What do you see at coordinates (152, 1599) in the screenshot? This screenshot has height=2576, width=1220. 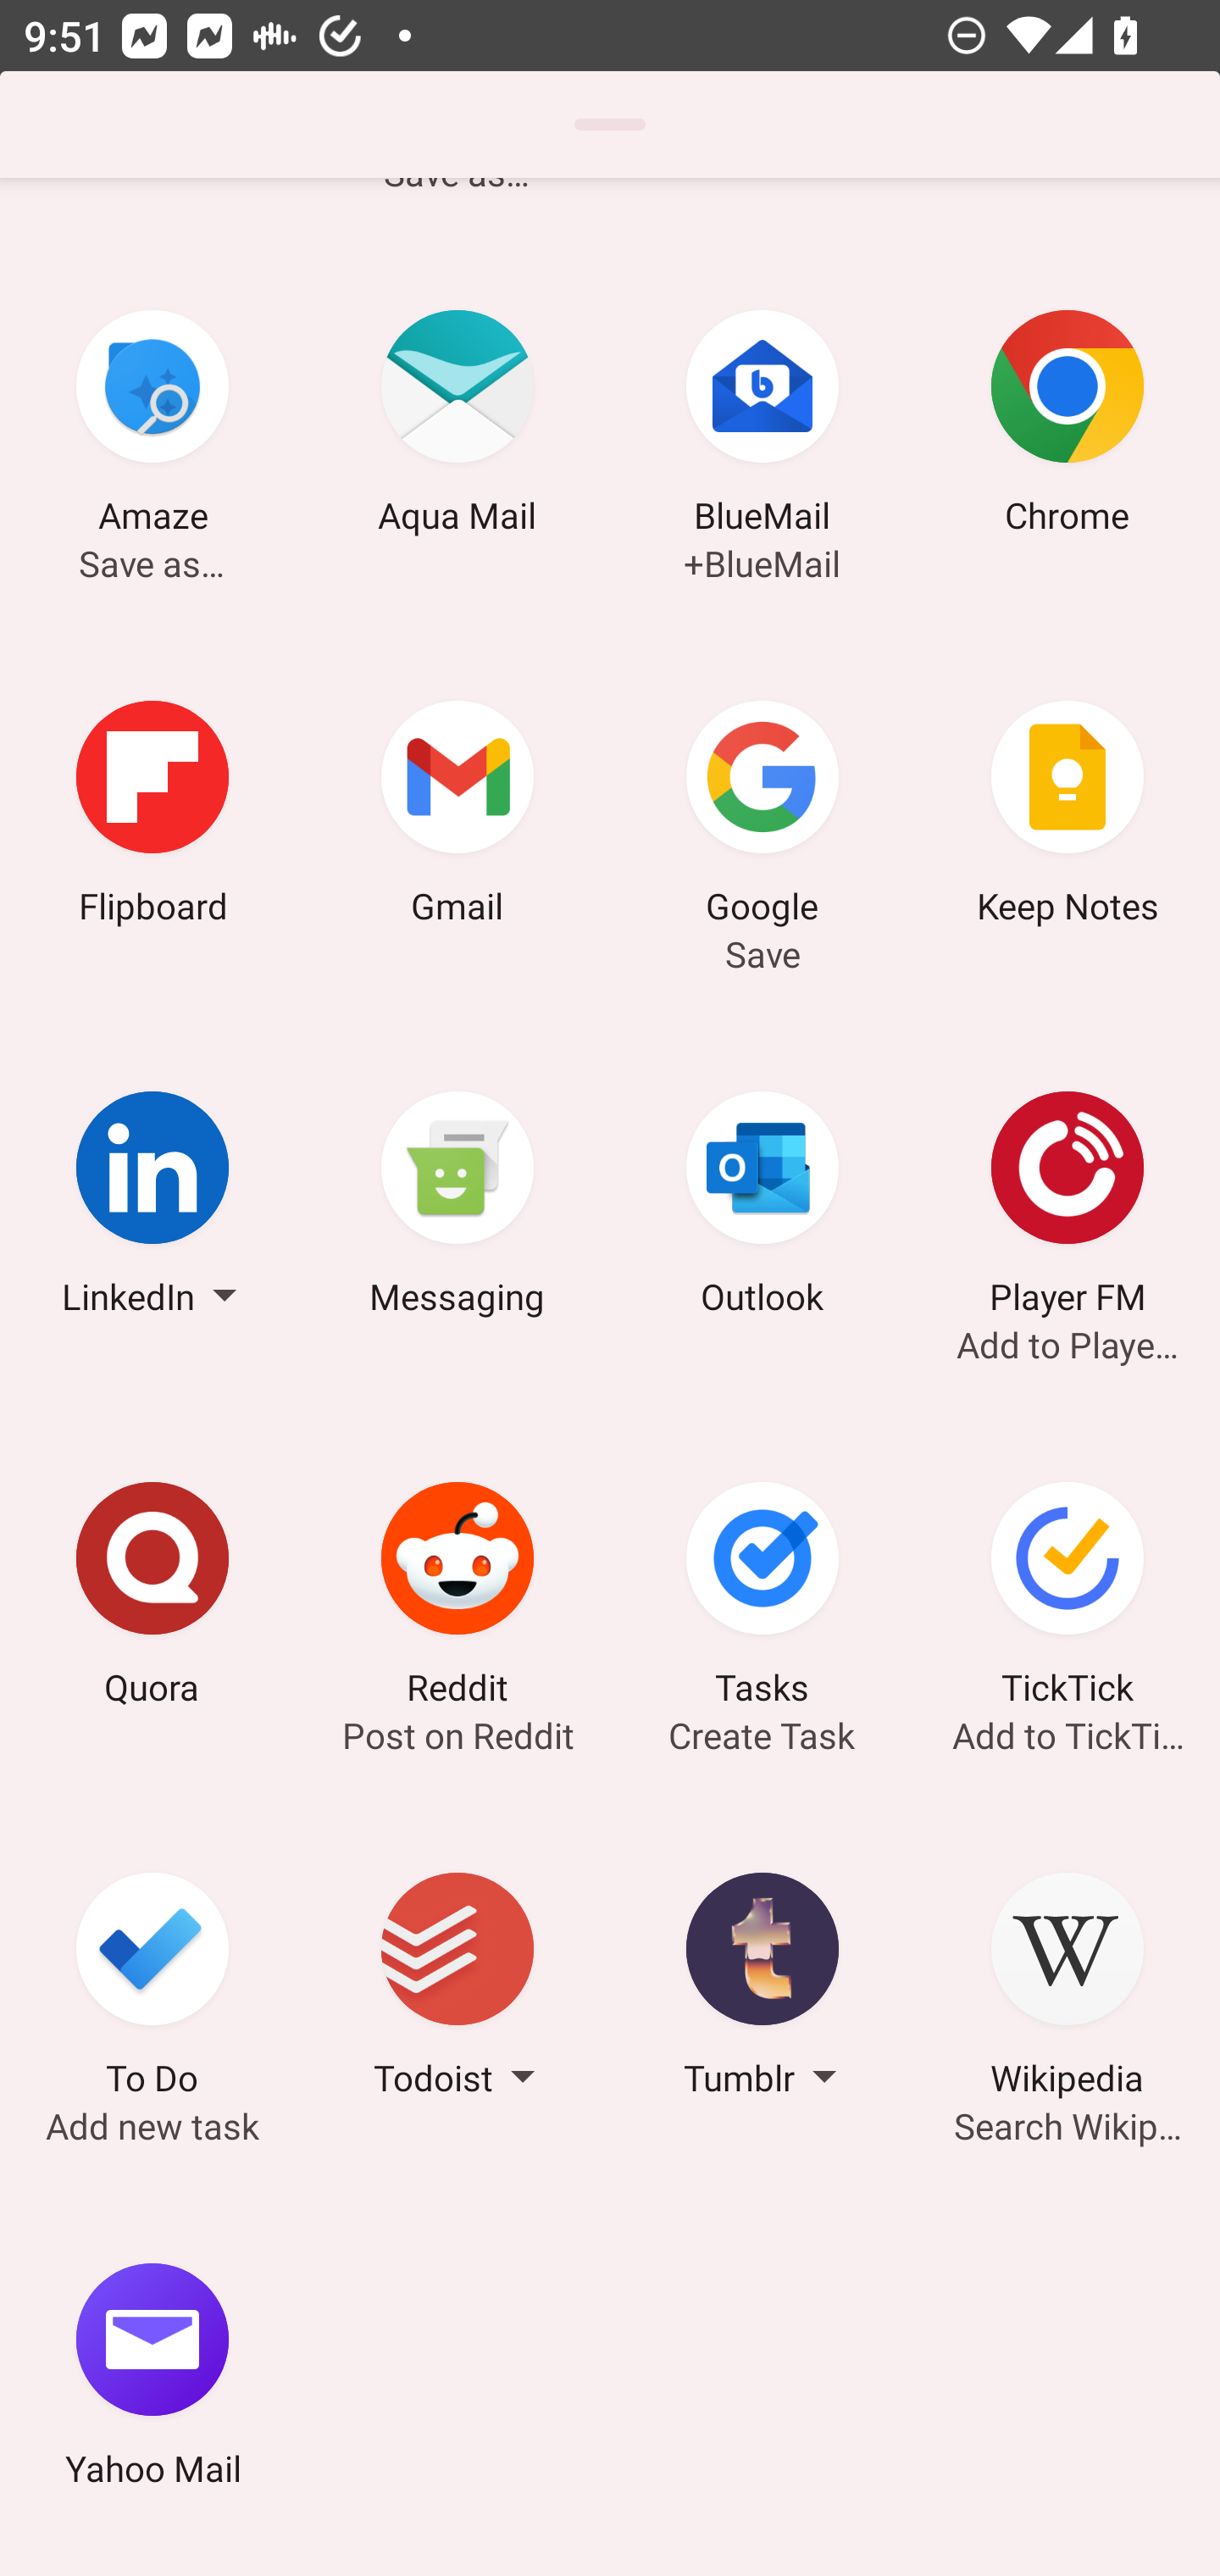 I see `Quora` at bounding box center [152, 1599].